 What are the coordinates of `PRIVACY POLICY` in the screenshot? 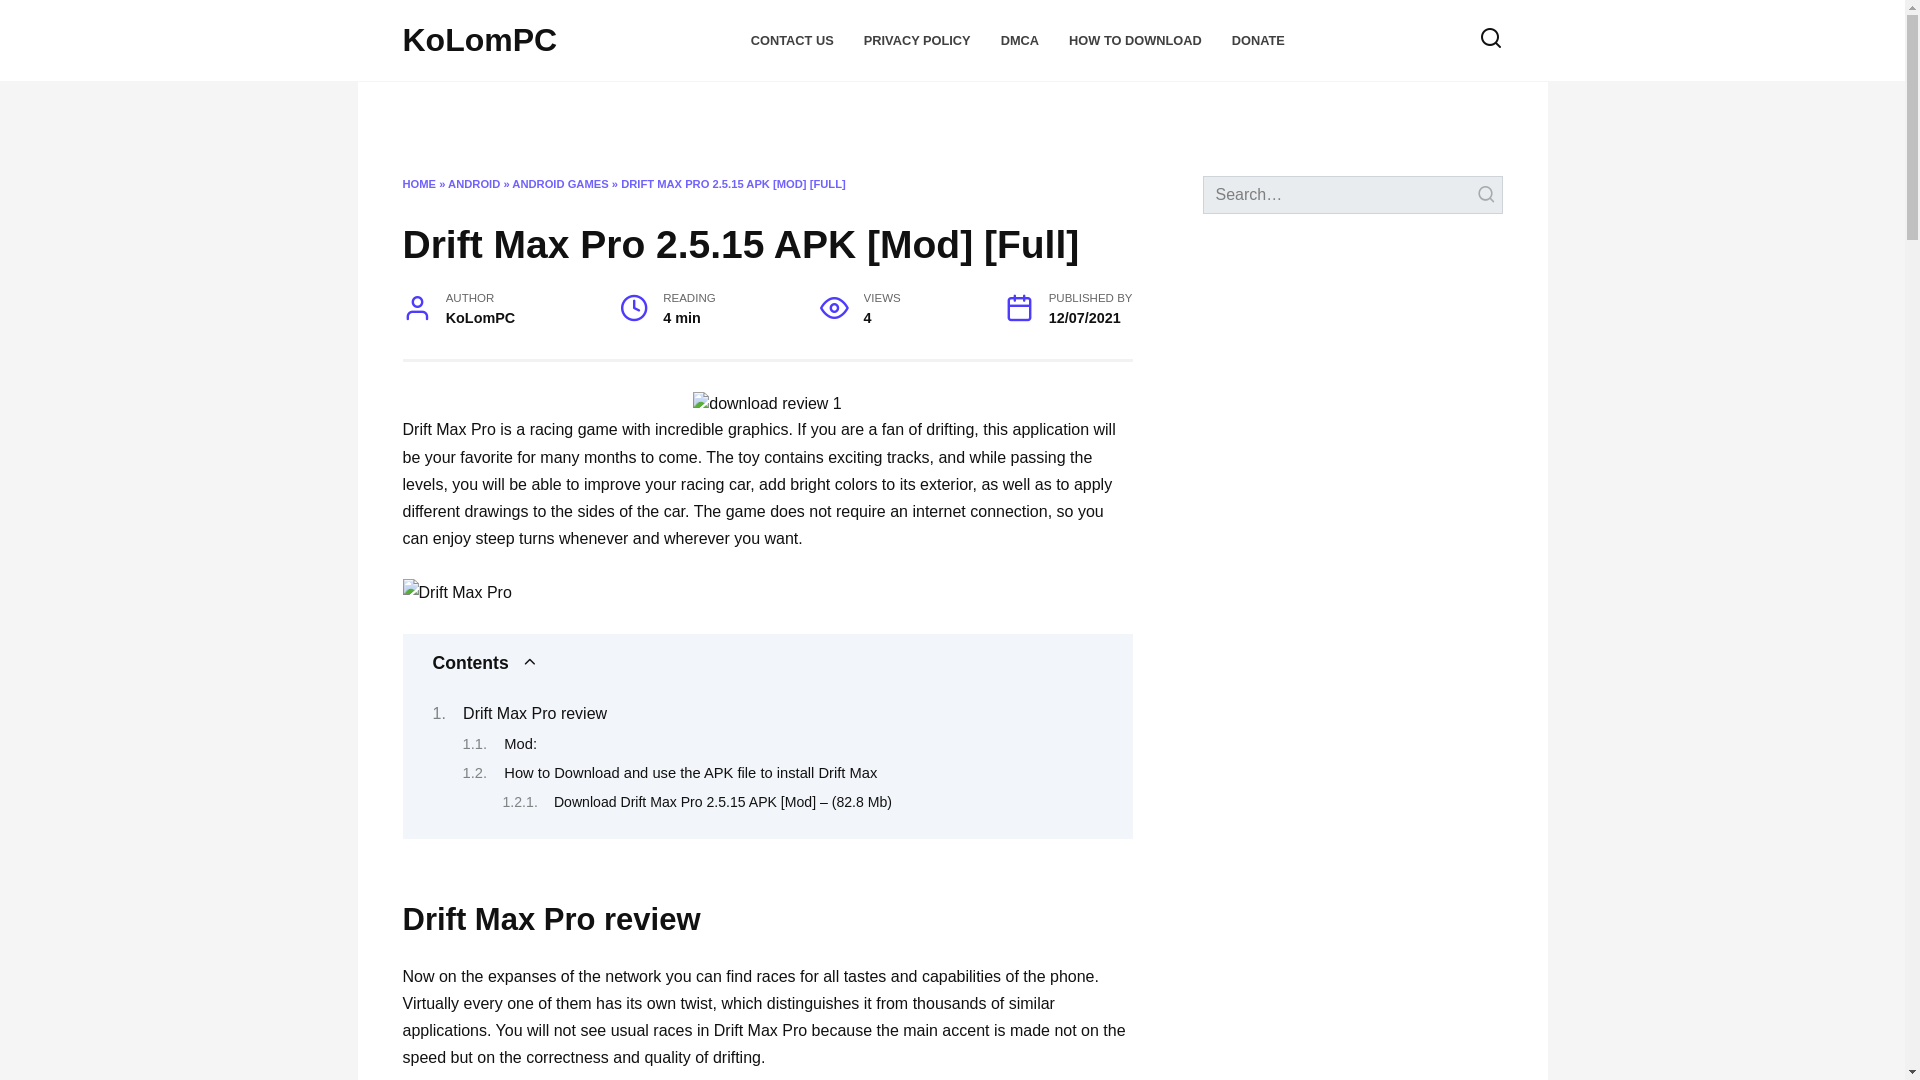 It's located at (918, 40).